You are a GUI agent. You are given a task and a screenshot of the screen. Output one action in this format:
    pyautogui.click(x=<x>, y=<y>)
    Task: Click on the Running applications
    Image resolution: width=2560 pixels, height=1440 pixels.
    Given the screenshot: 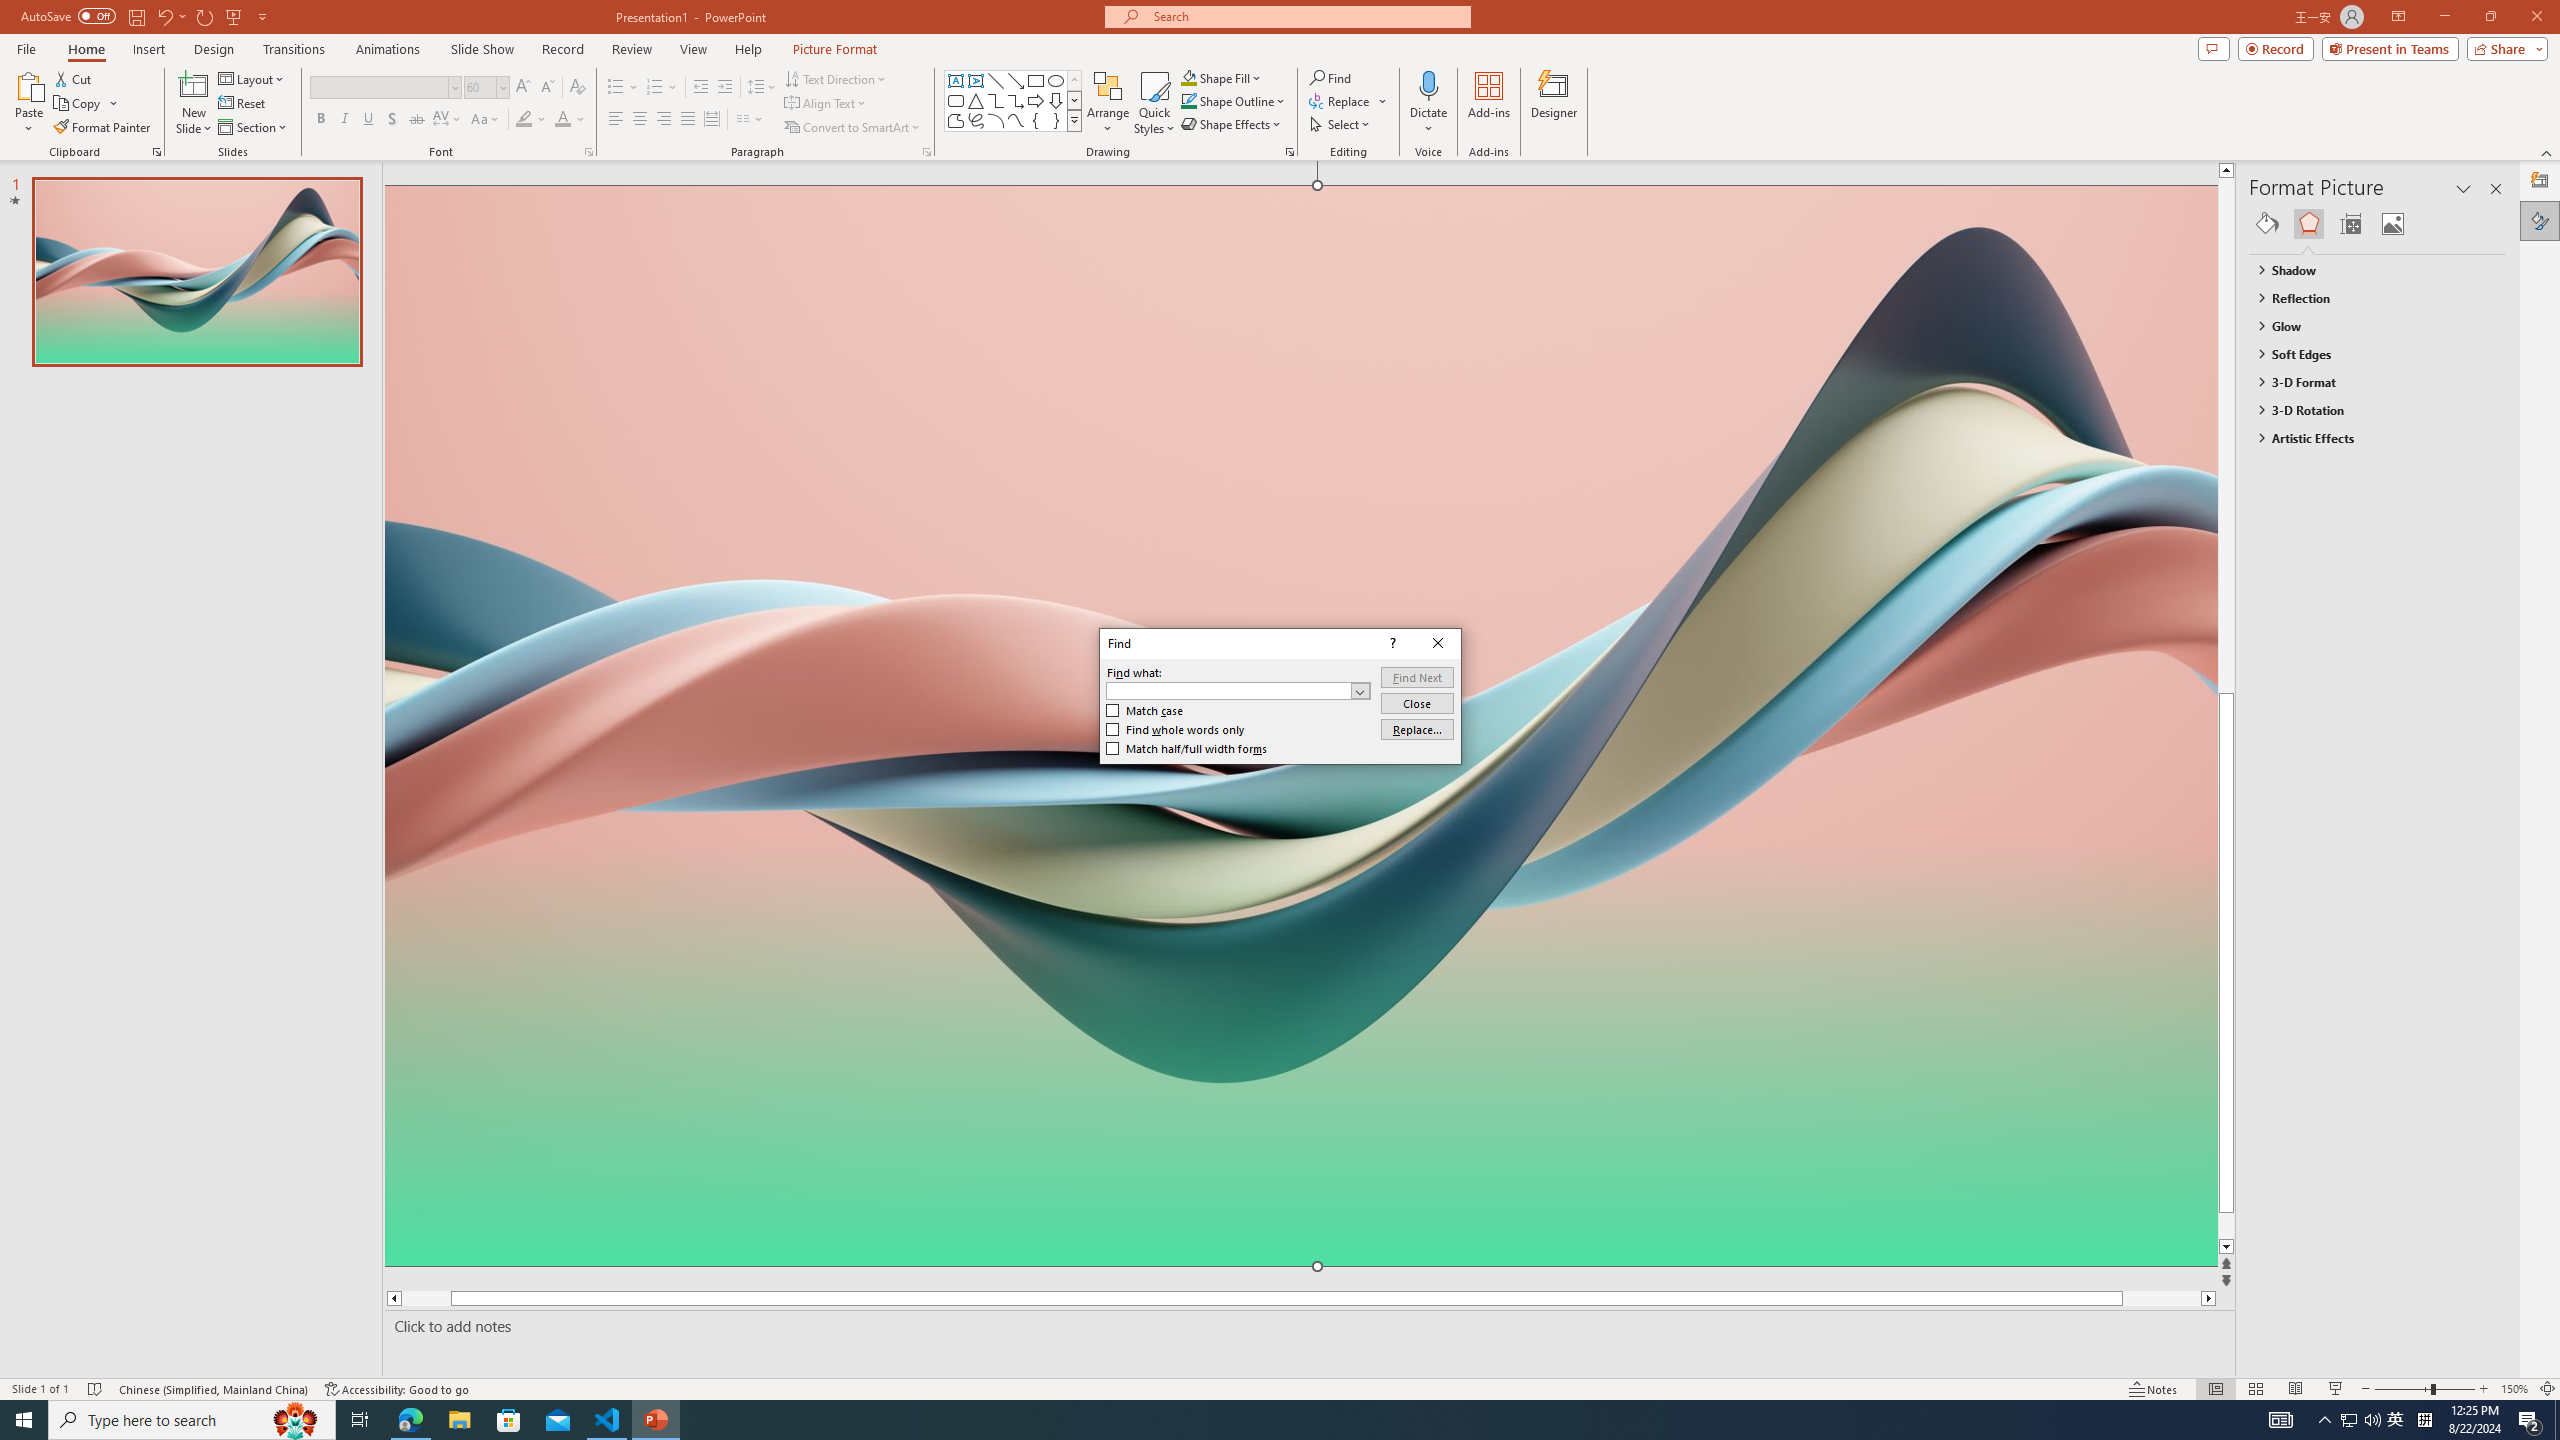 What is the action you would take?
    pyautogui.click(x=1244, y=1420)
    